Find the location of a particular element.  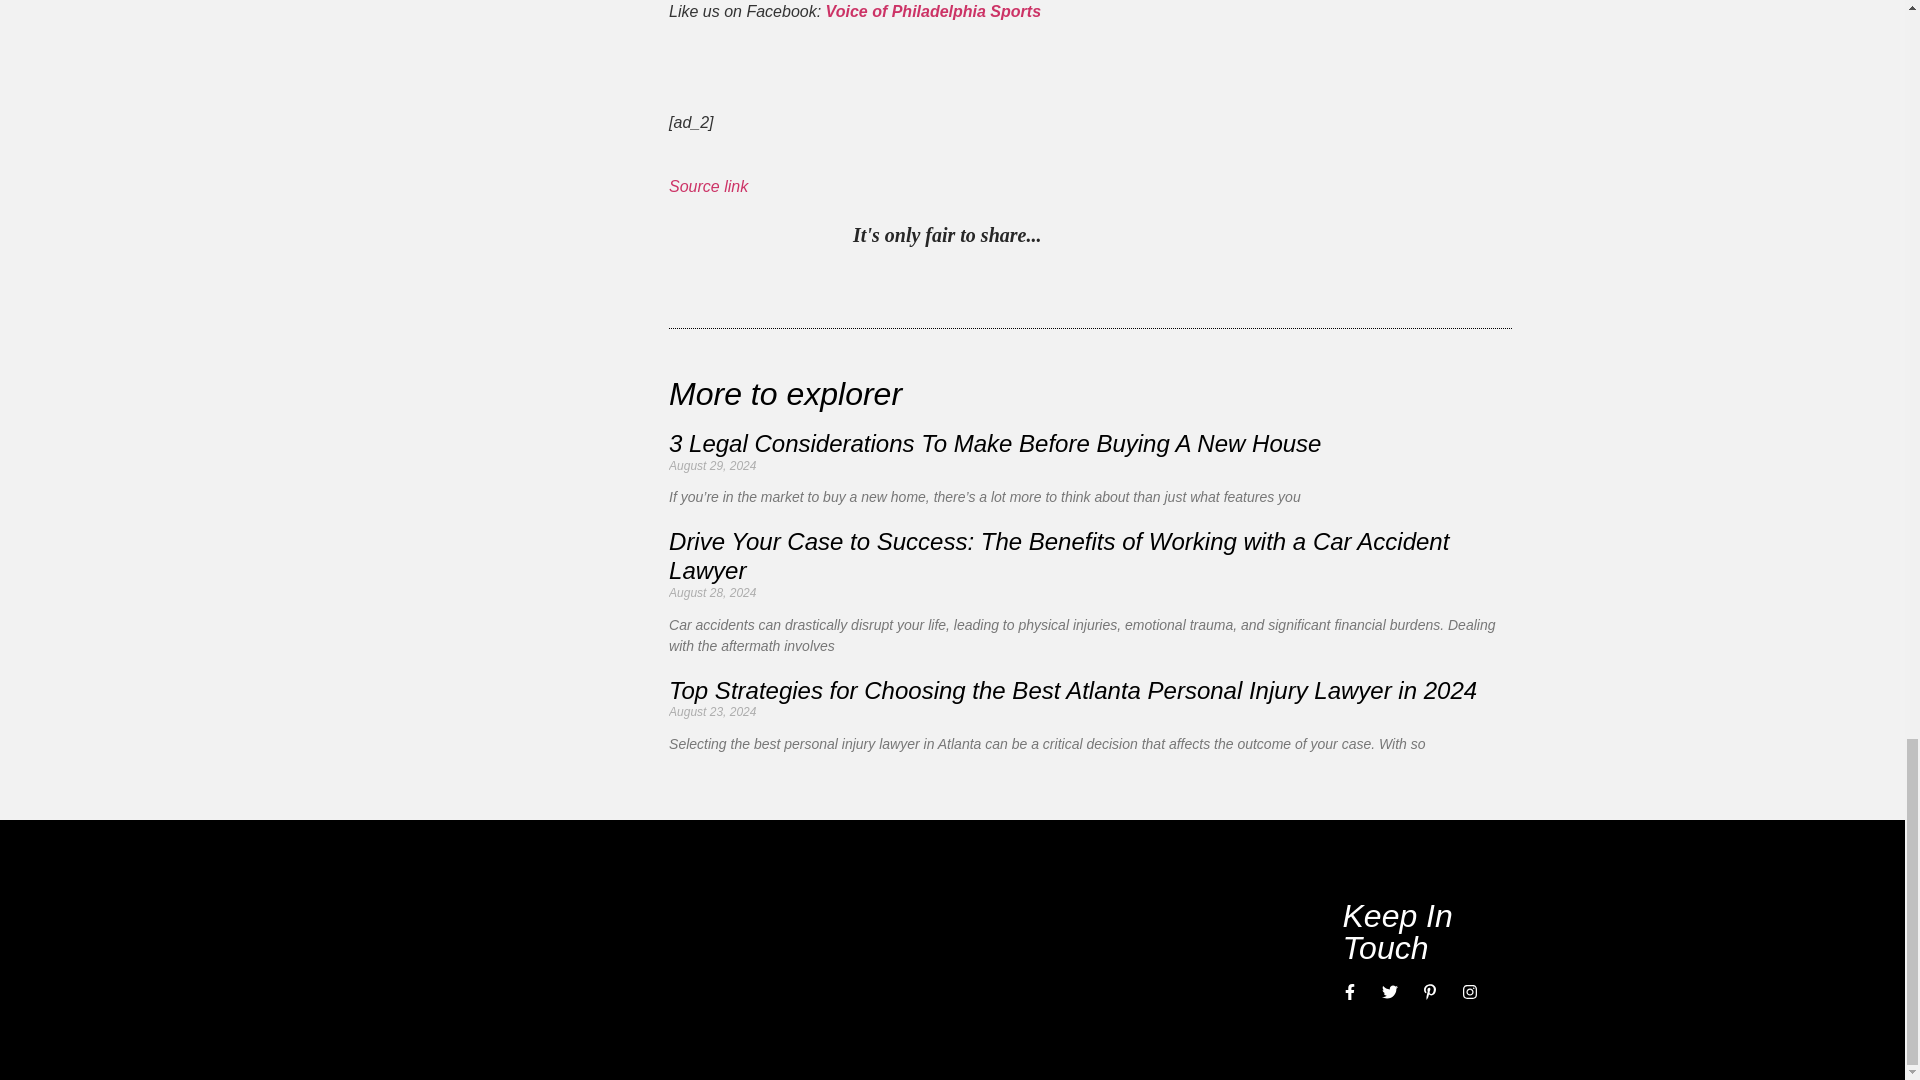

email is located at coordinates (1266, 238).